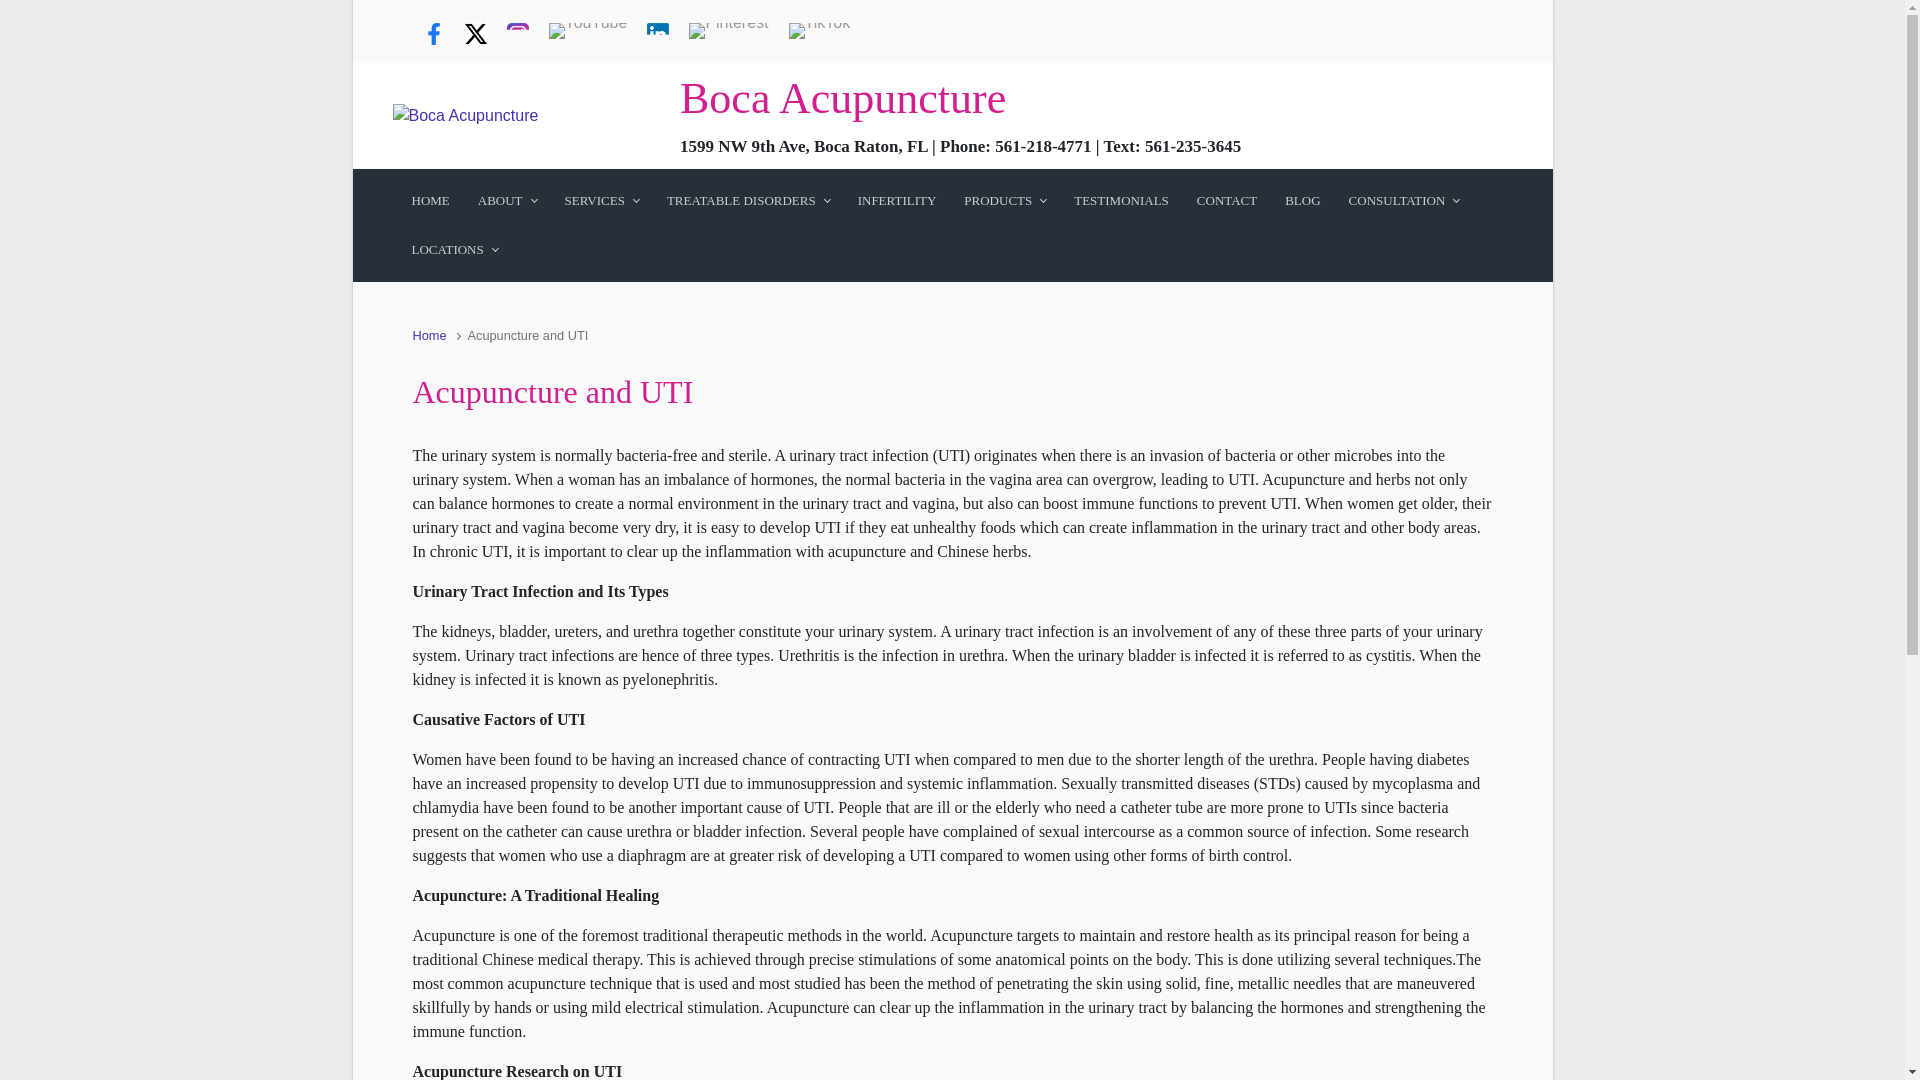 Image resolution: width=1920 pixels, height=1080 pixels. Describe the element at coordinates (602, 201) in the screenshot. I see `SERVICES` at that location.